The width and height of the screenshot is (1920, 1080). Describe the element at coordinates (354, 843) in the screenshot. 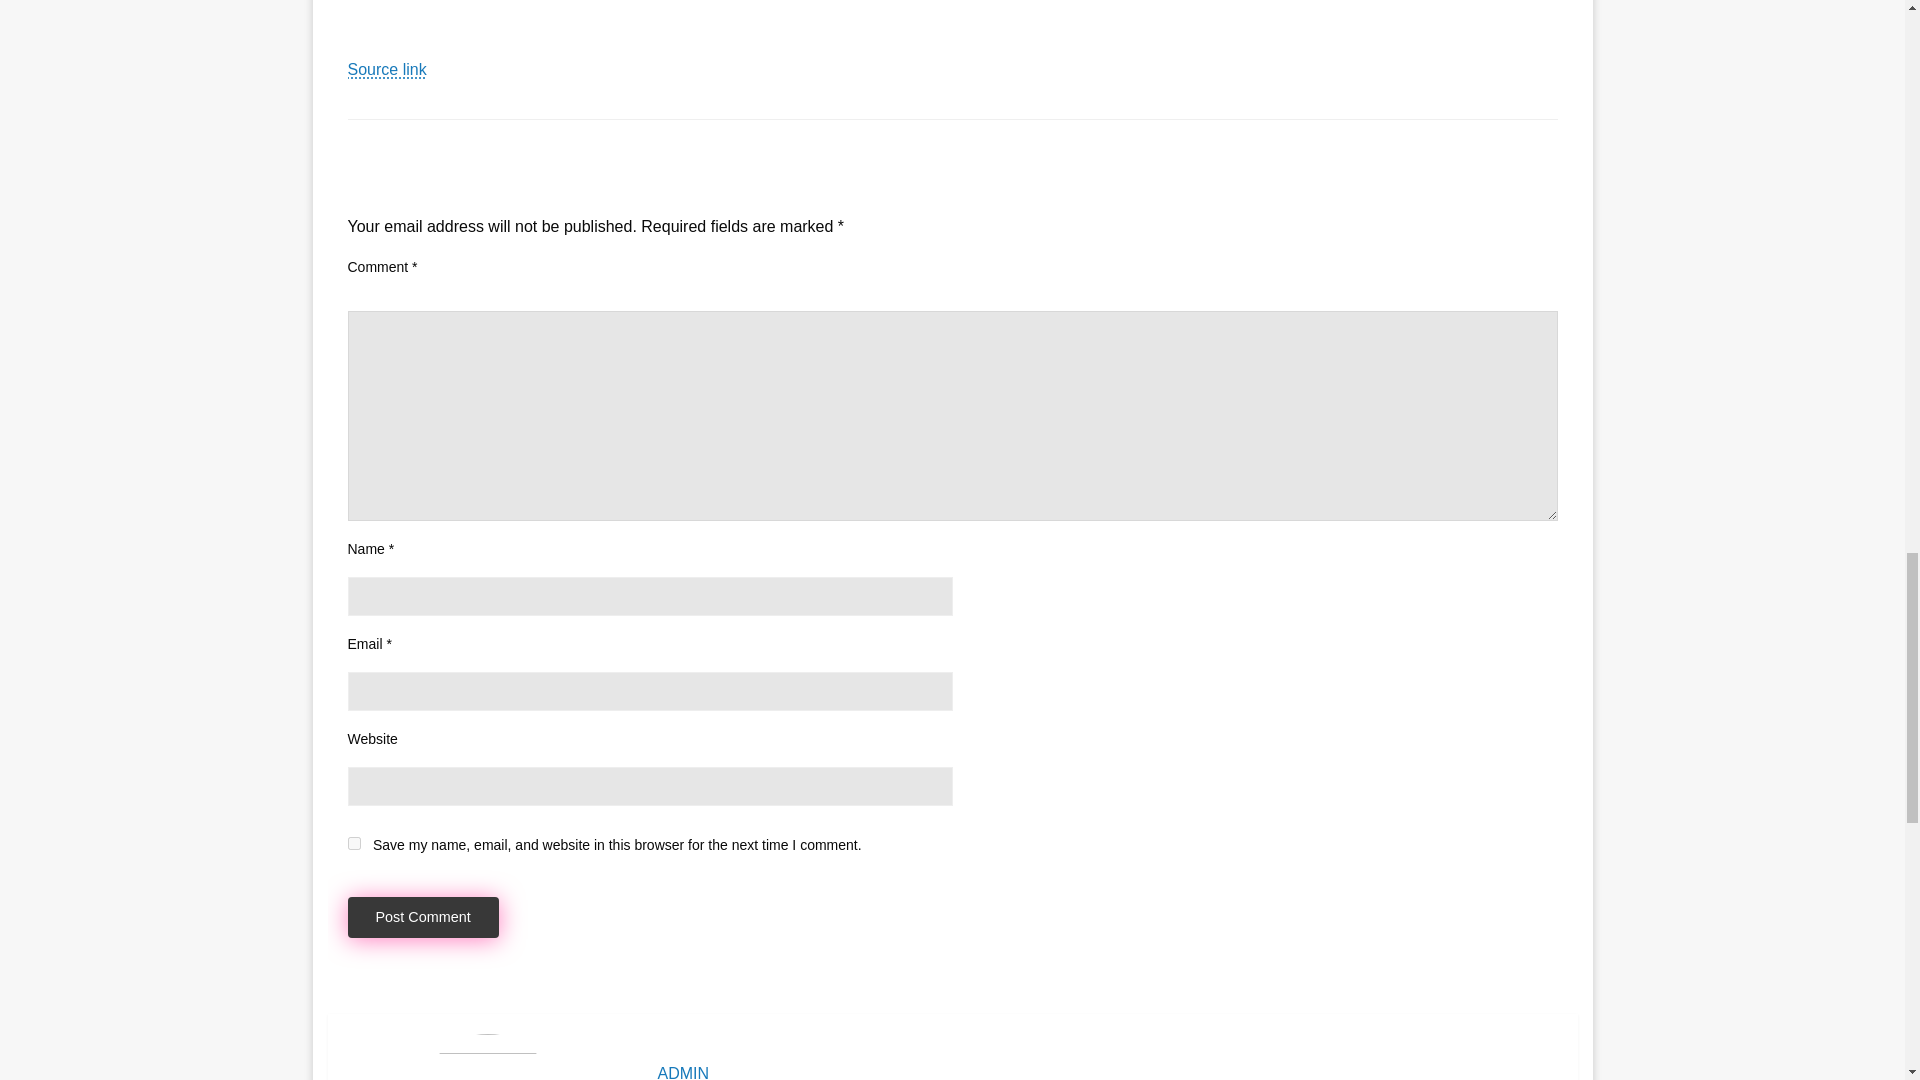

I see `yes` at that location.